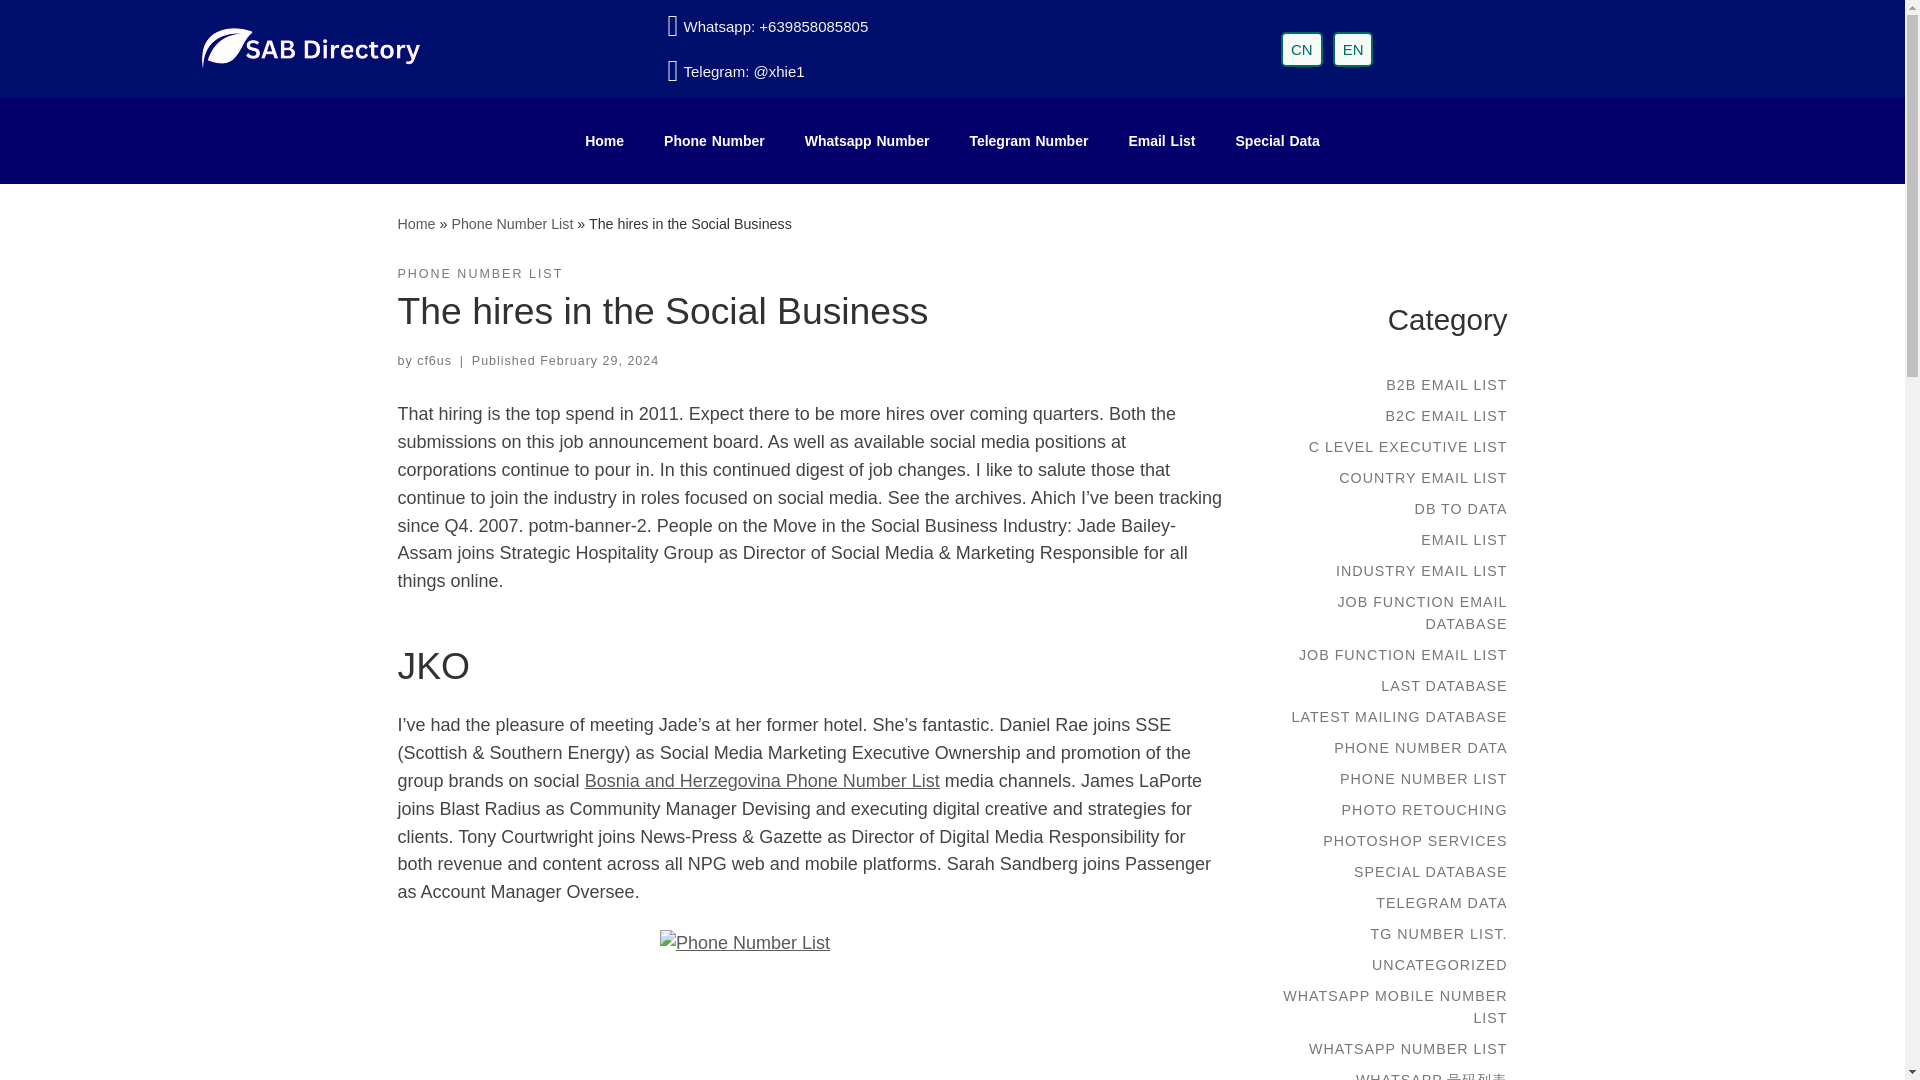 Image resolution: width=1920 pixels, height=1080 pixels. What do you see at coordinates (480, 274) in the screenshot?
I see `PHONE NUMBER LIST` at bounding box center [480, 274].